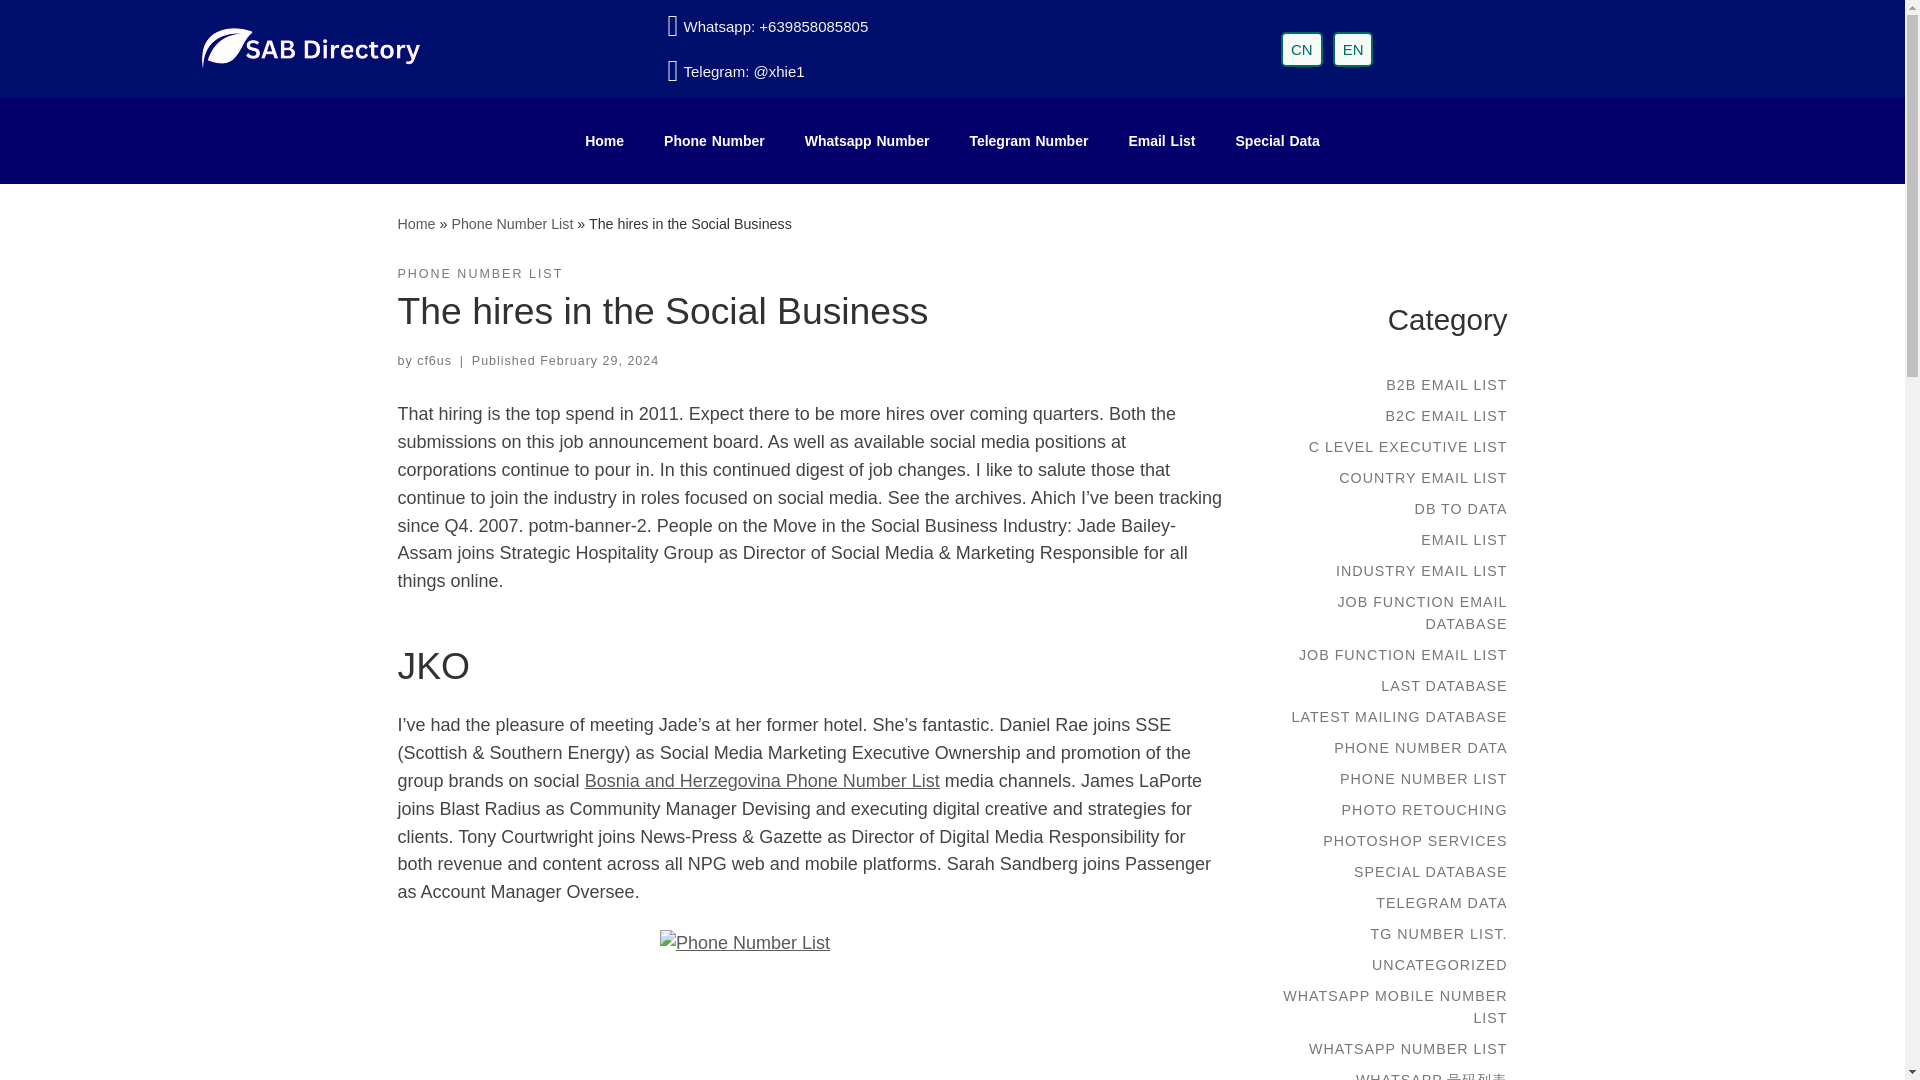 Image resolution: width=1920 pixels, height=1080 pixels. What do you see at coordinates (480, 274) in the screenshot?
I see `PHONE NUMBER LIST` at bounding box center [480, 274].